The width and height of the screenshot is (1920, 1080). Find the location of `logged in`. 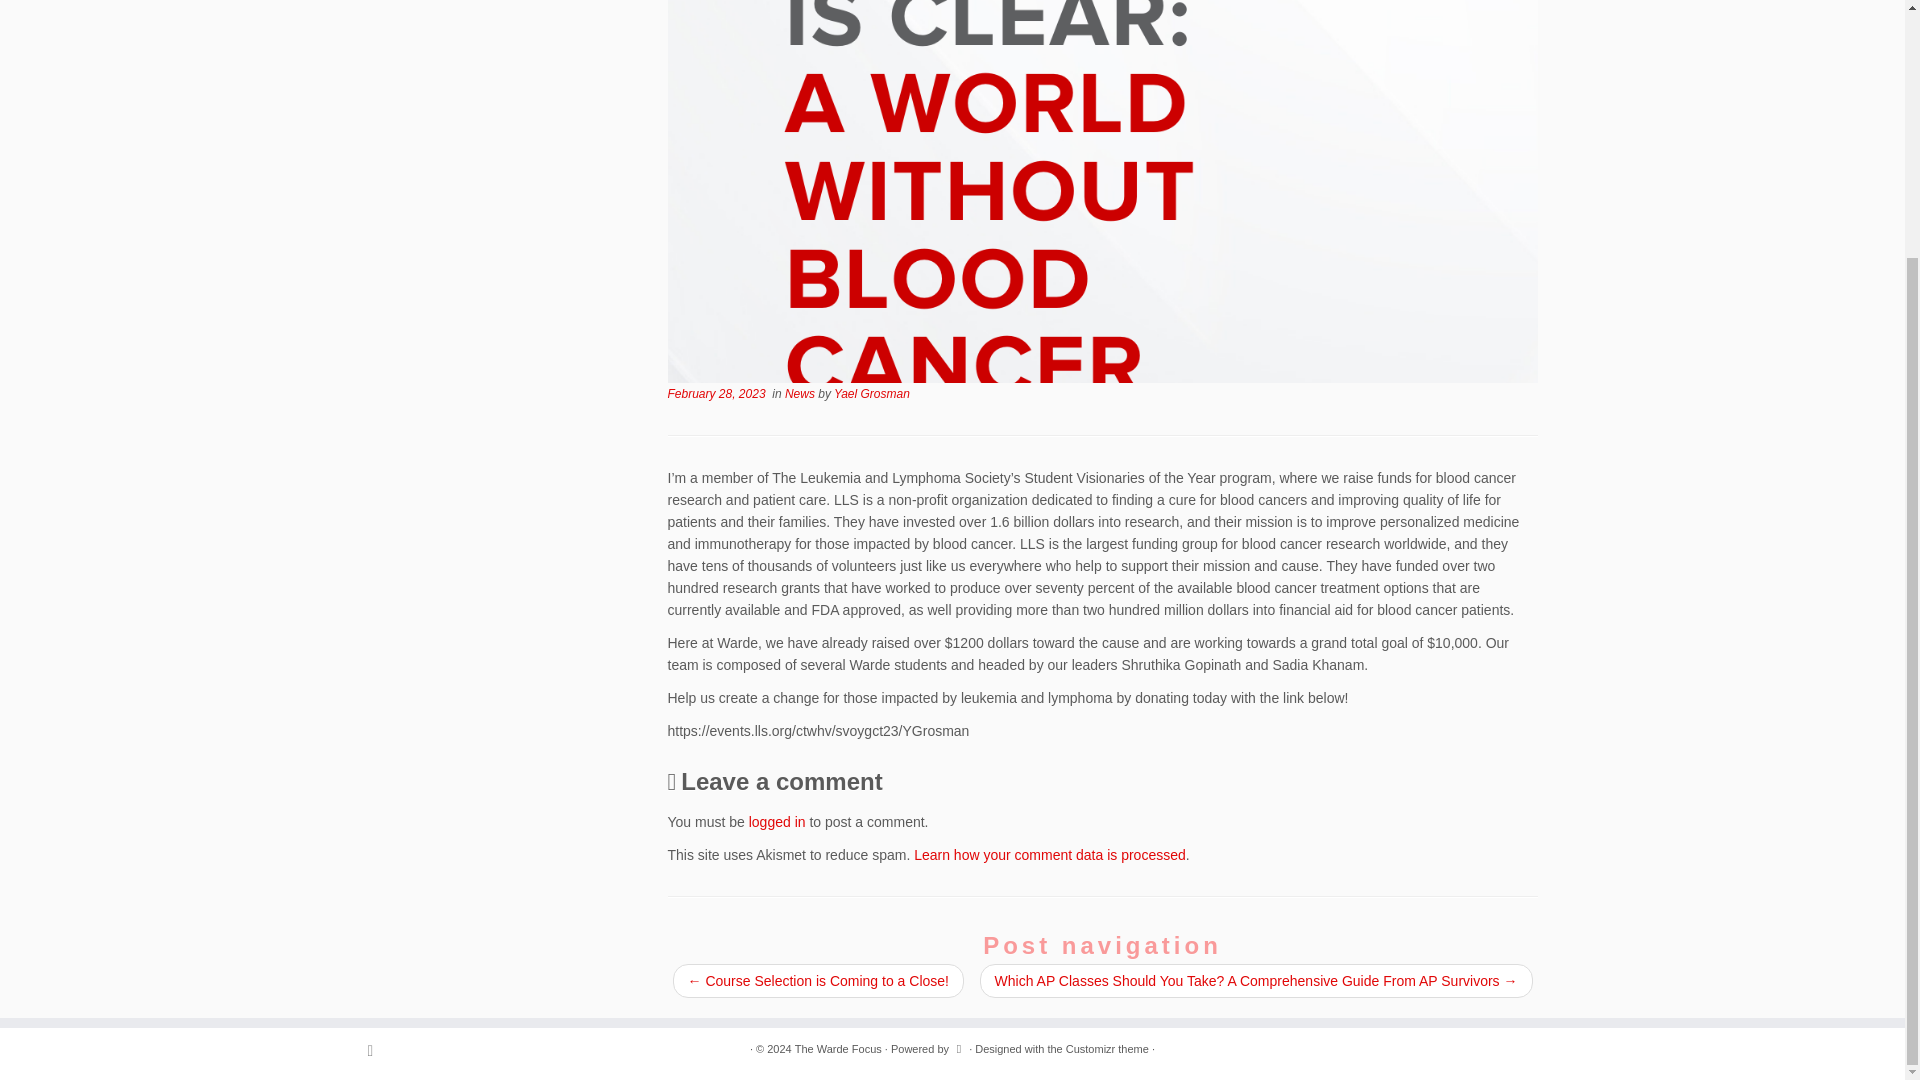

logged in is located at coordinates (777, 822).